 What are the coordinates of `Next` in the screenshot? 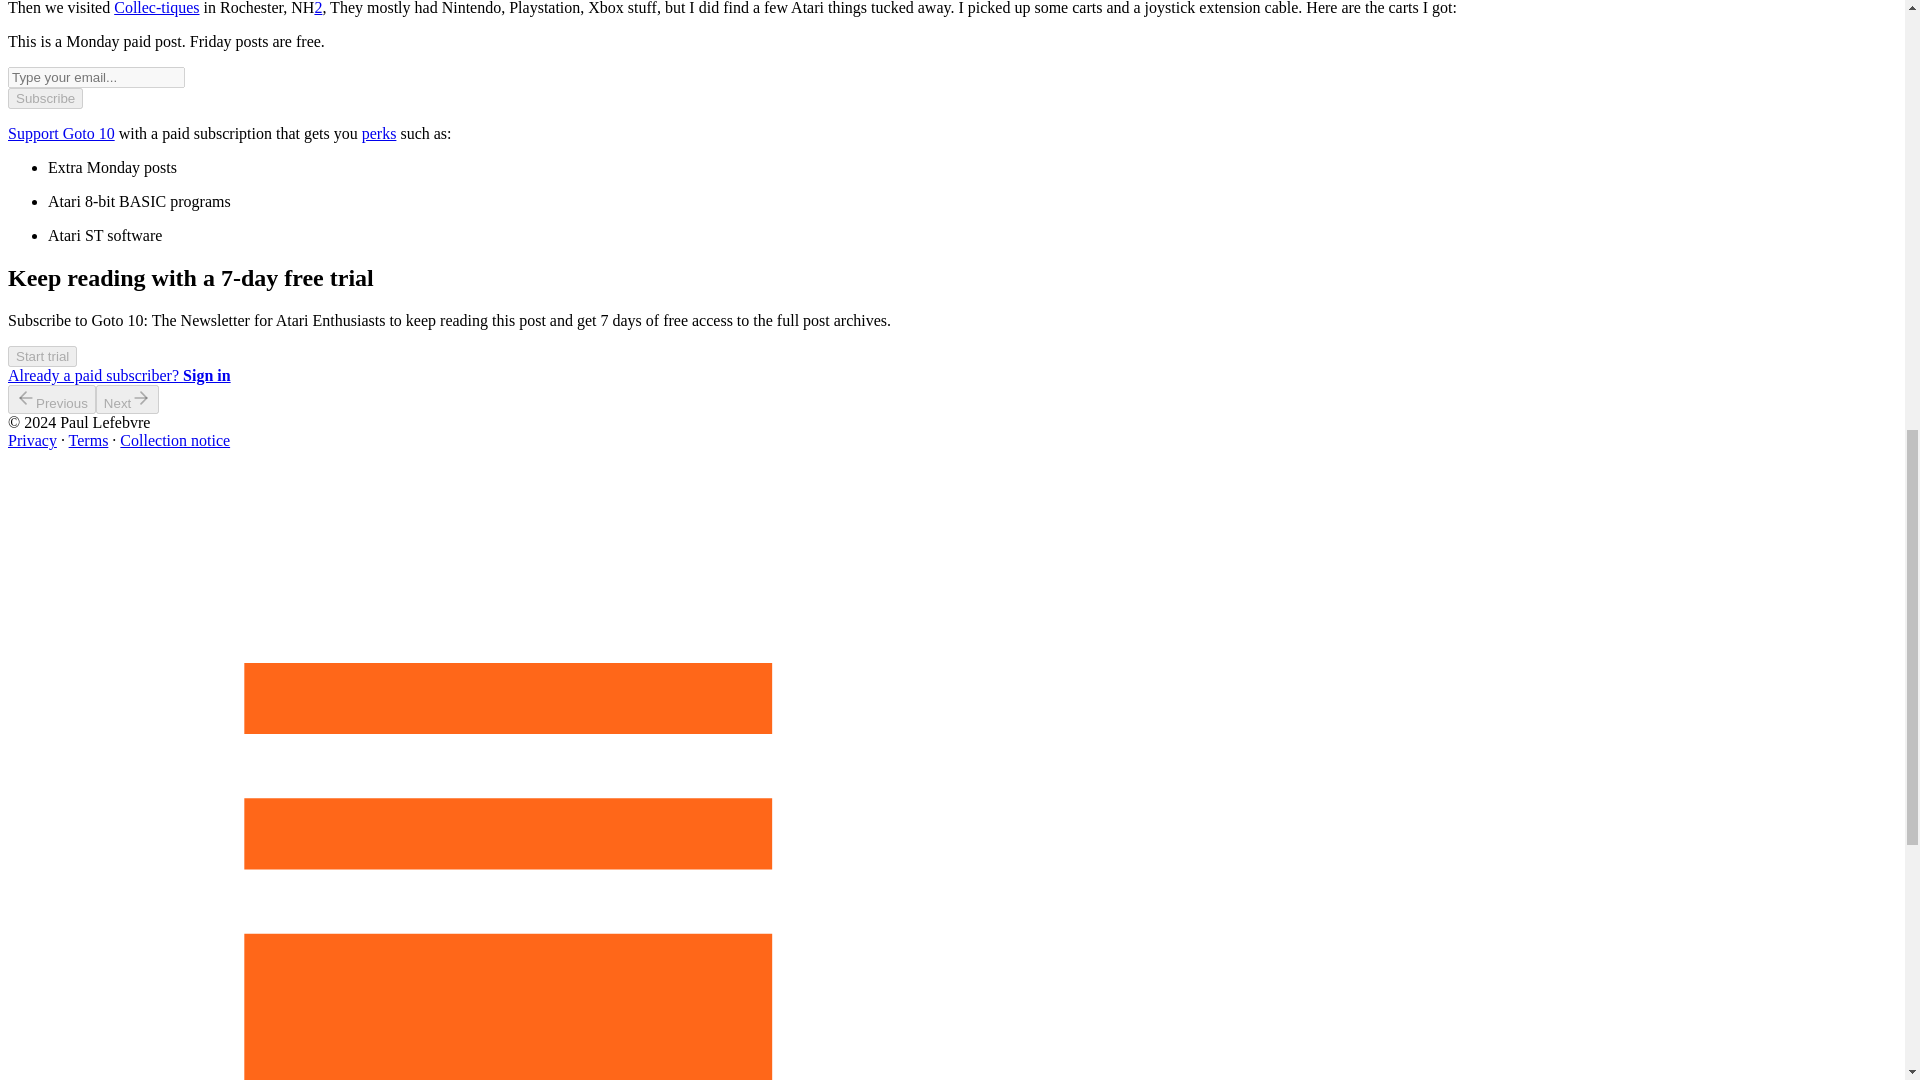 It's located at (128, 398).